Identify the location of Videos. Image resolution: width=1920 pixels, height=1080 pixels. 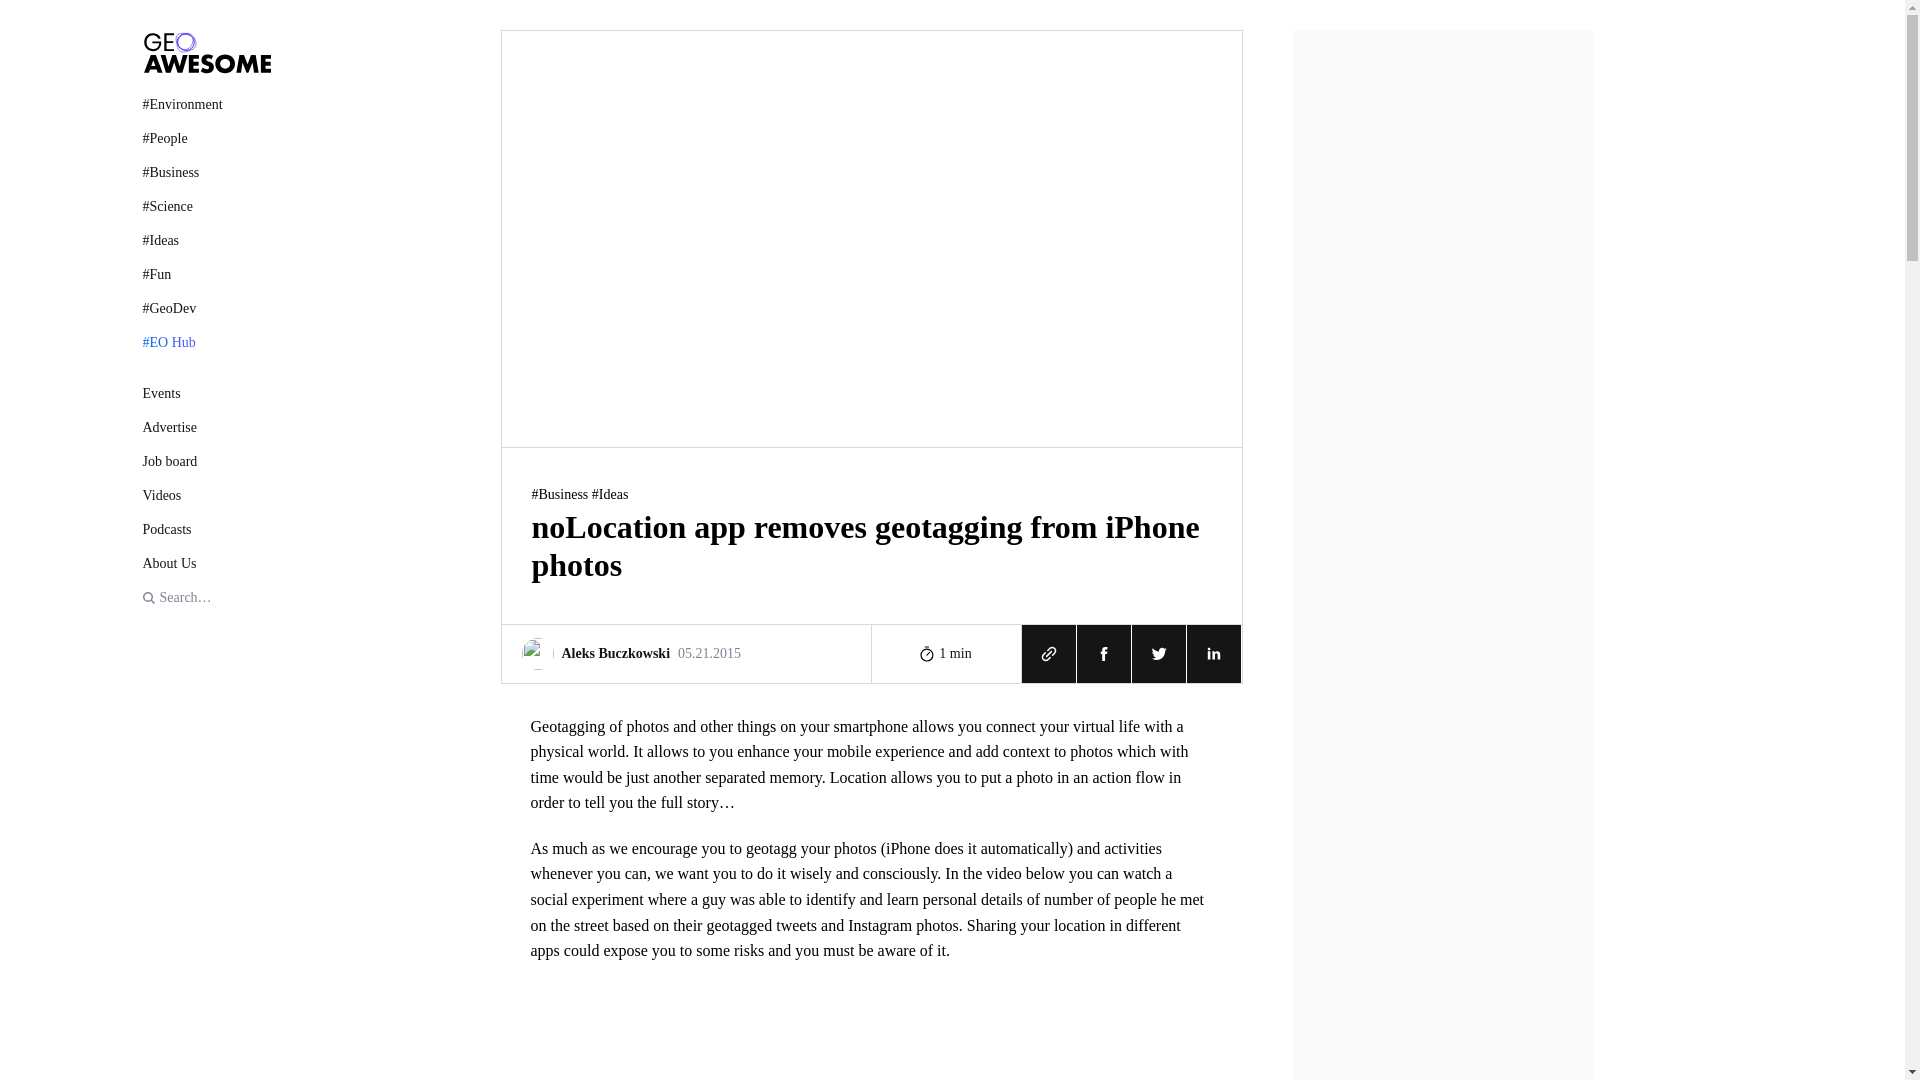
(206, 495).